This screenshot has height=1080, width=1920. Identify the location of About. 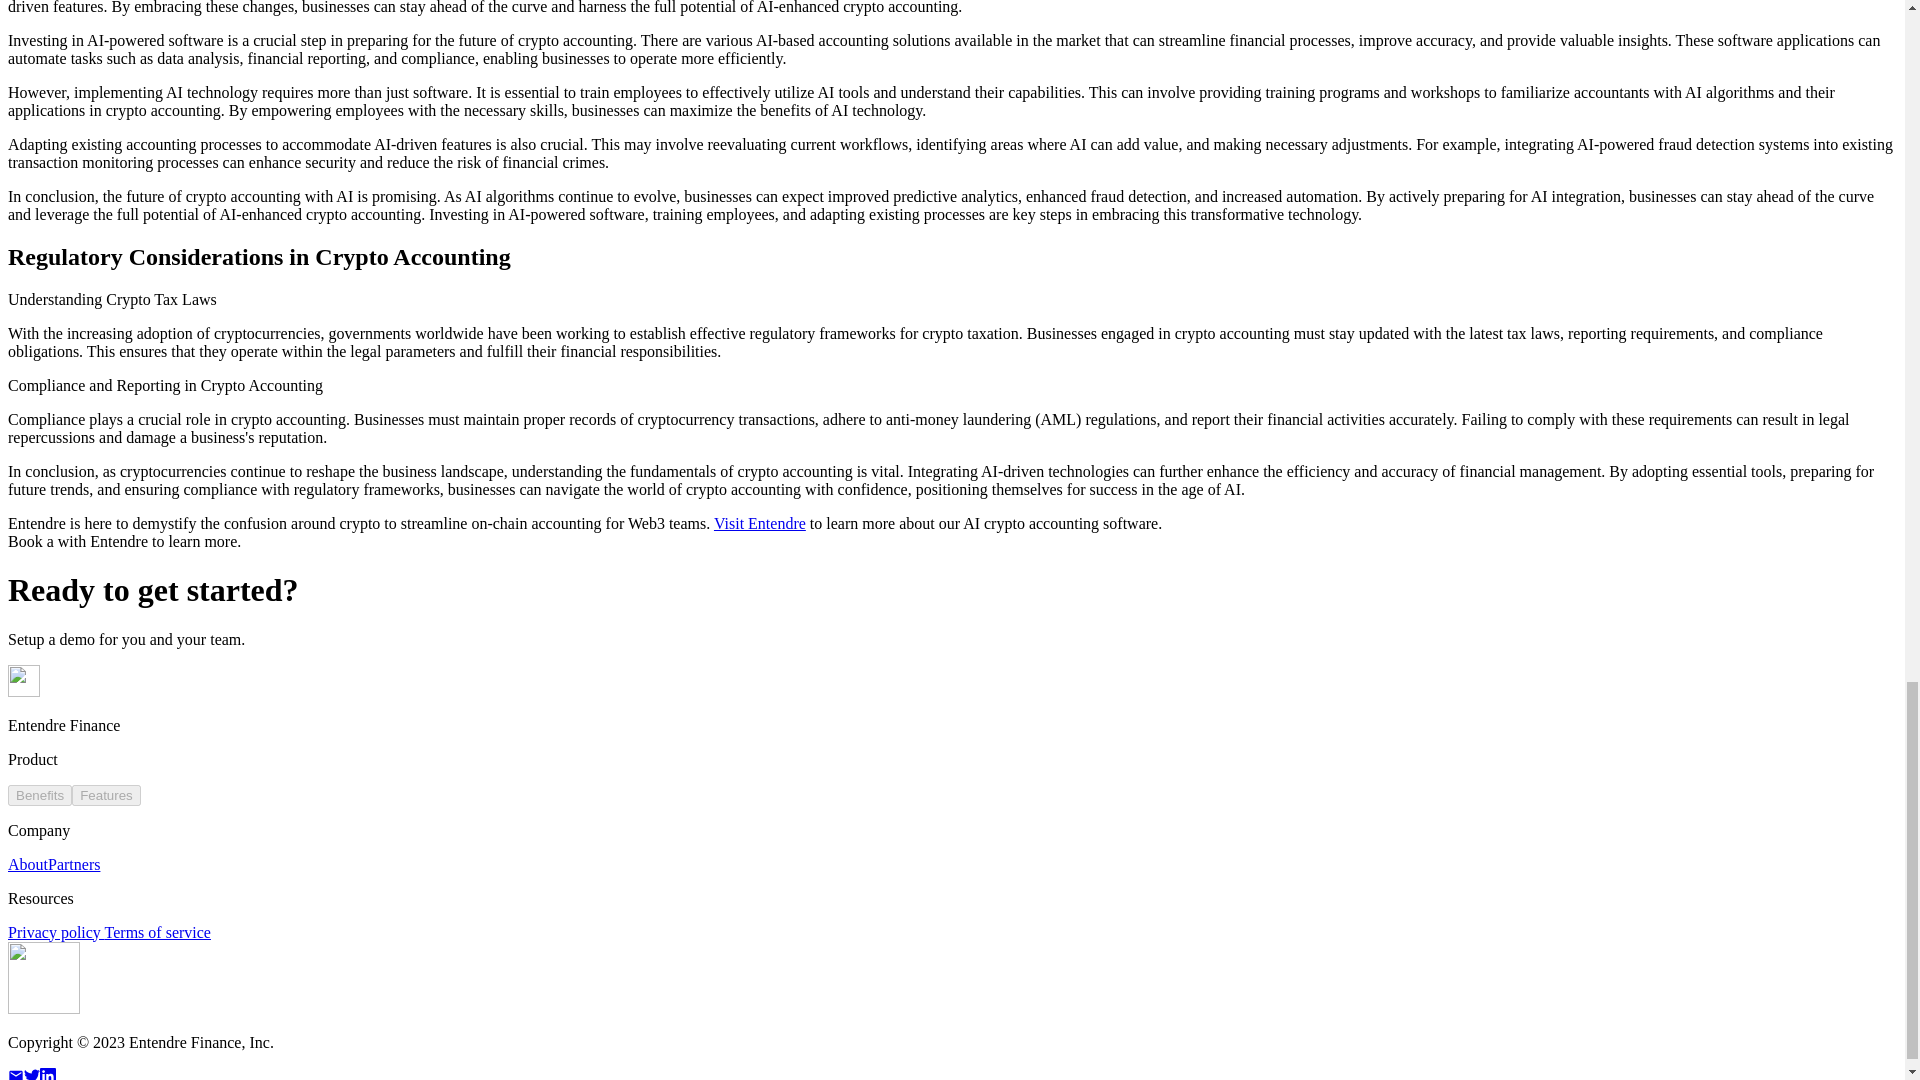
(28, 864).